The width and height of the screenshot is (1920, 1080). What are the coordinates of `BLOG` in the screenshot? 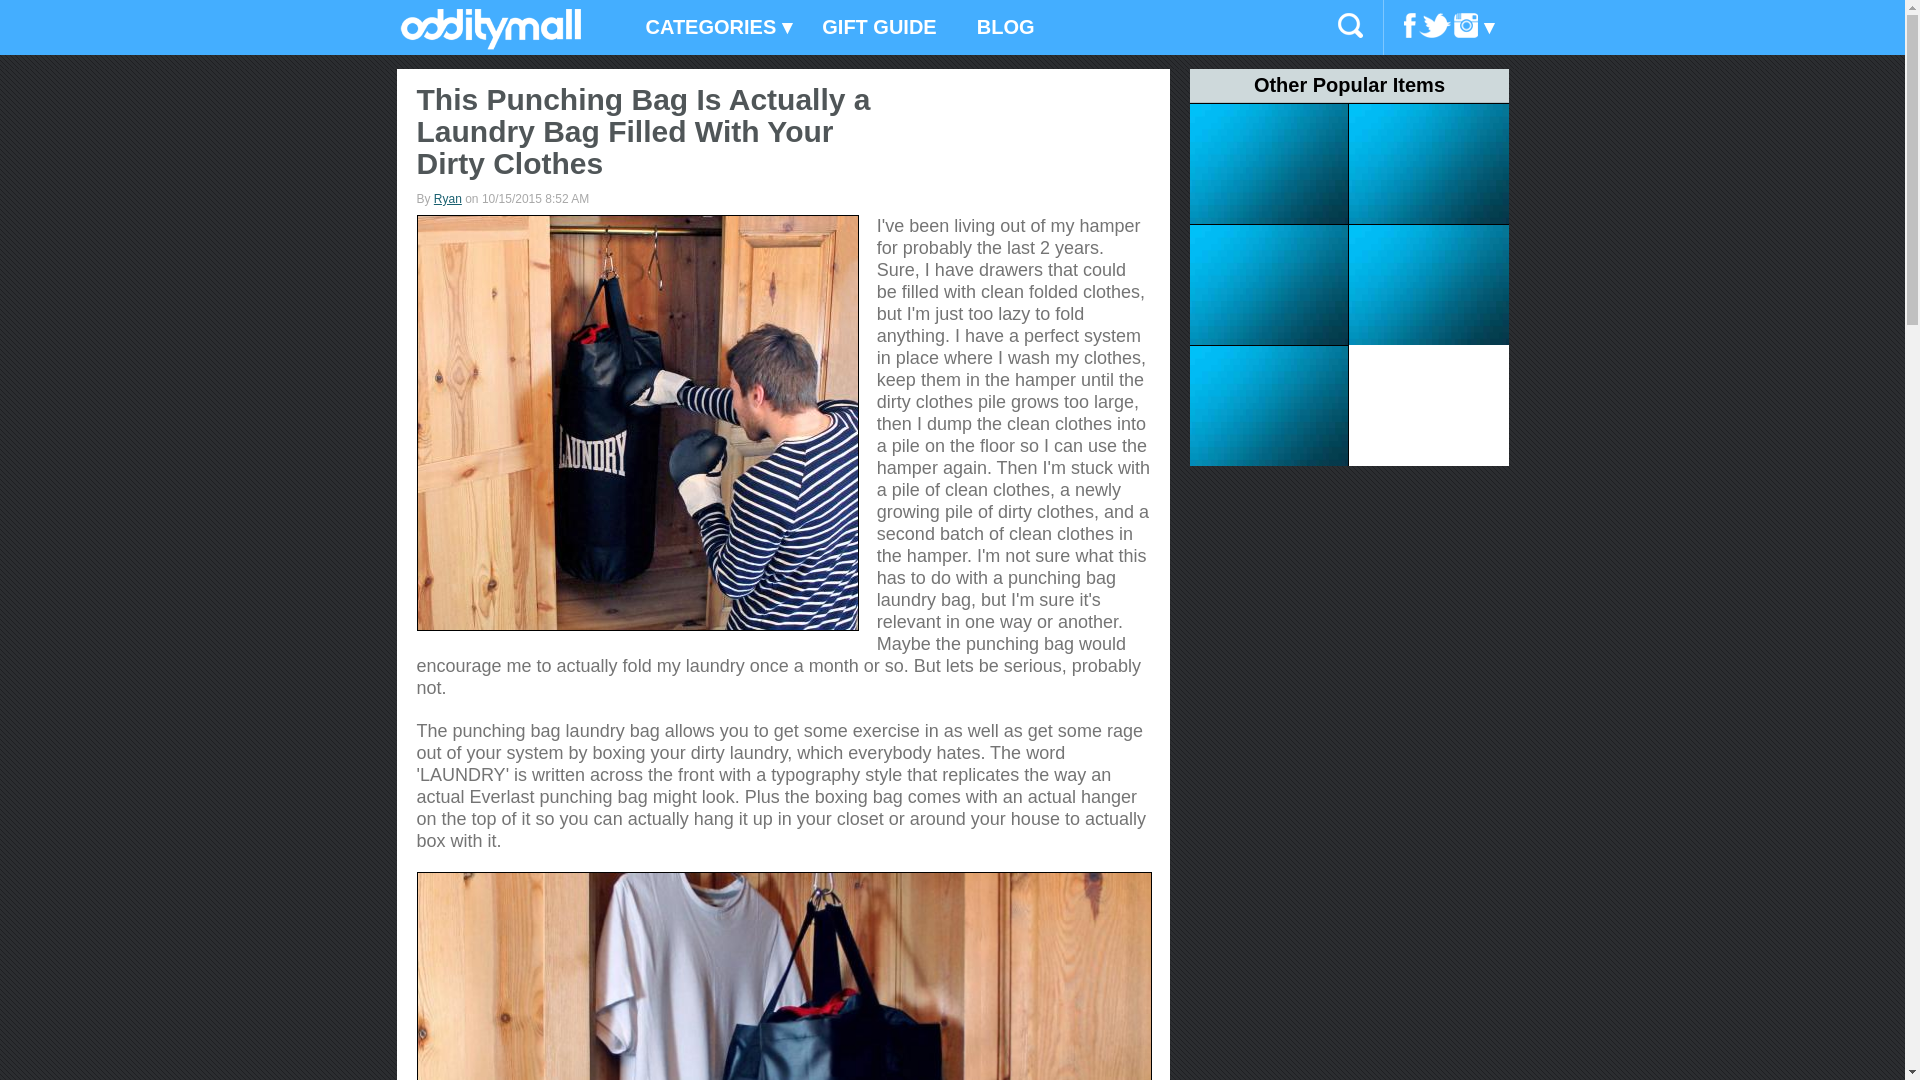 It's located at (1005, 28).